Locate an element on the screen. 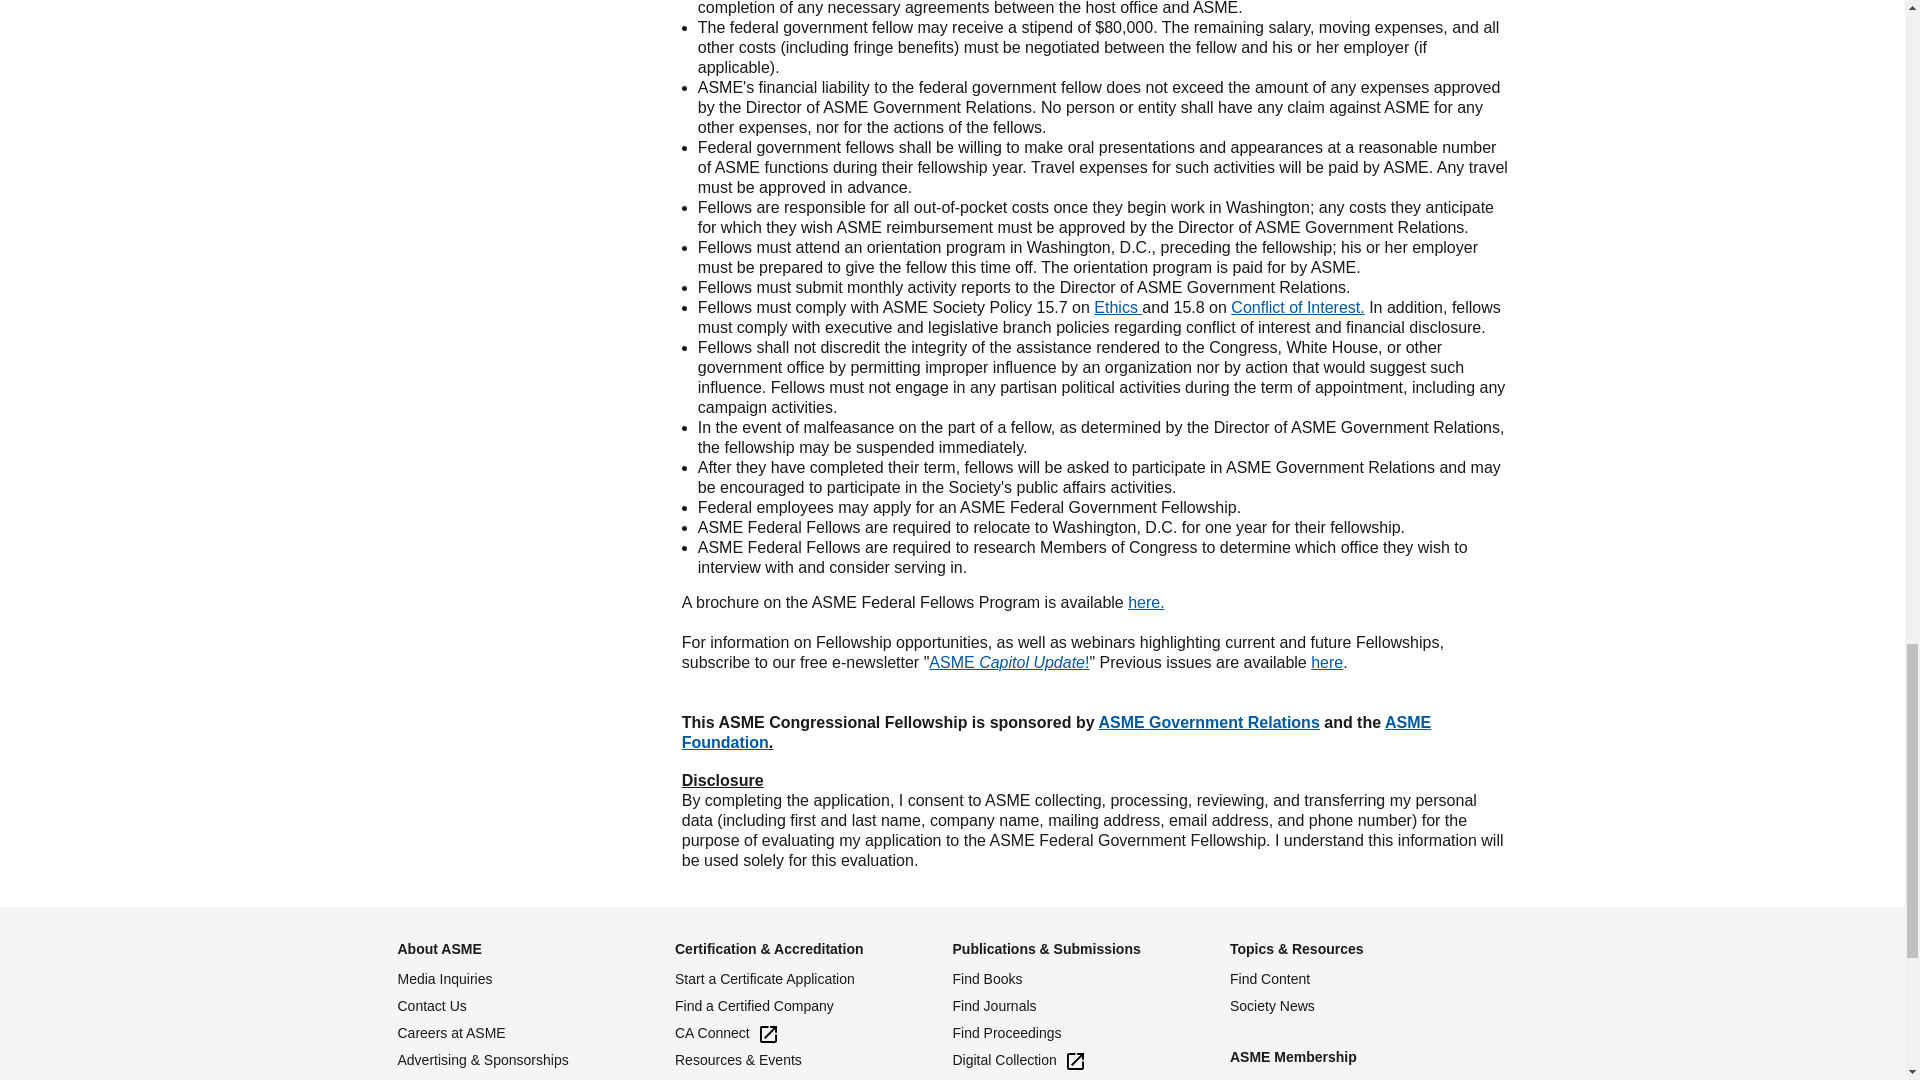 This screenshot has width=1920, height=1080. here. is located at coordinates (1146, 602).